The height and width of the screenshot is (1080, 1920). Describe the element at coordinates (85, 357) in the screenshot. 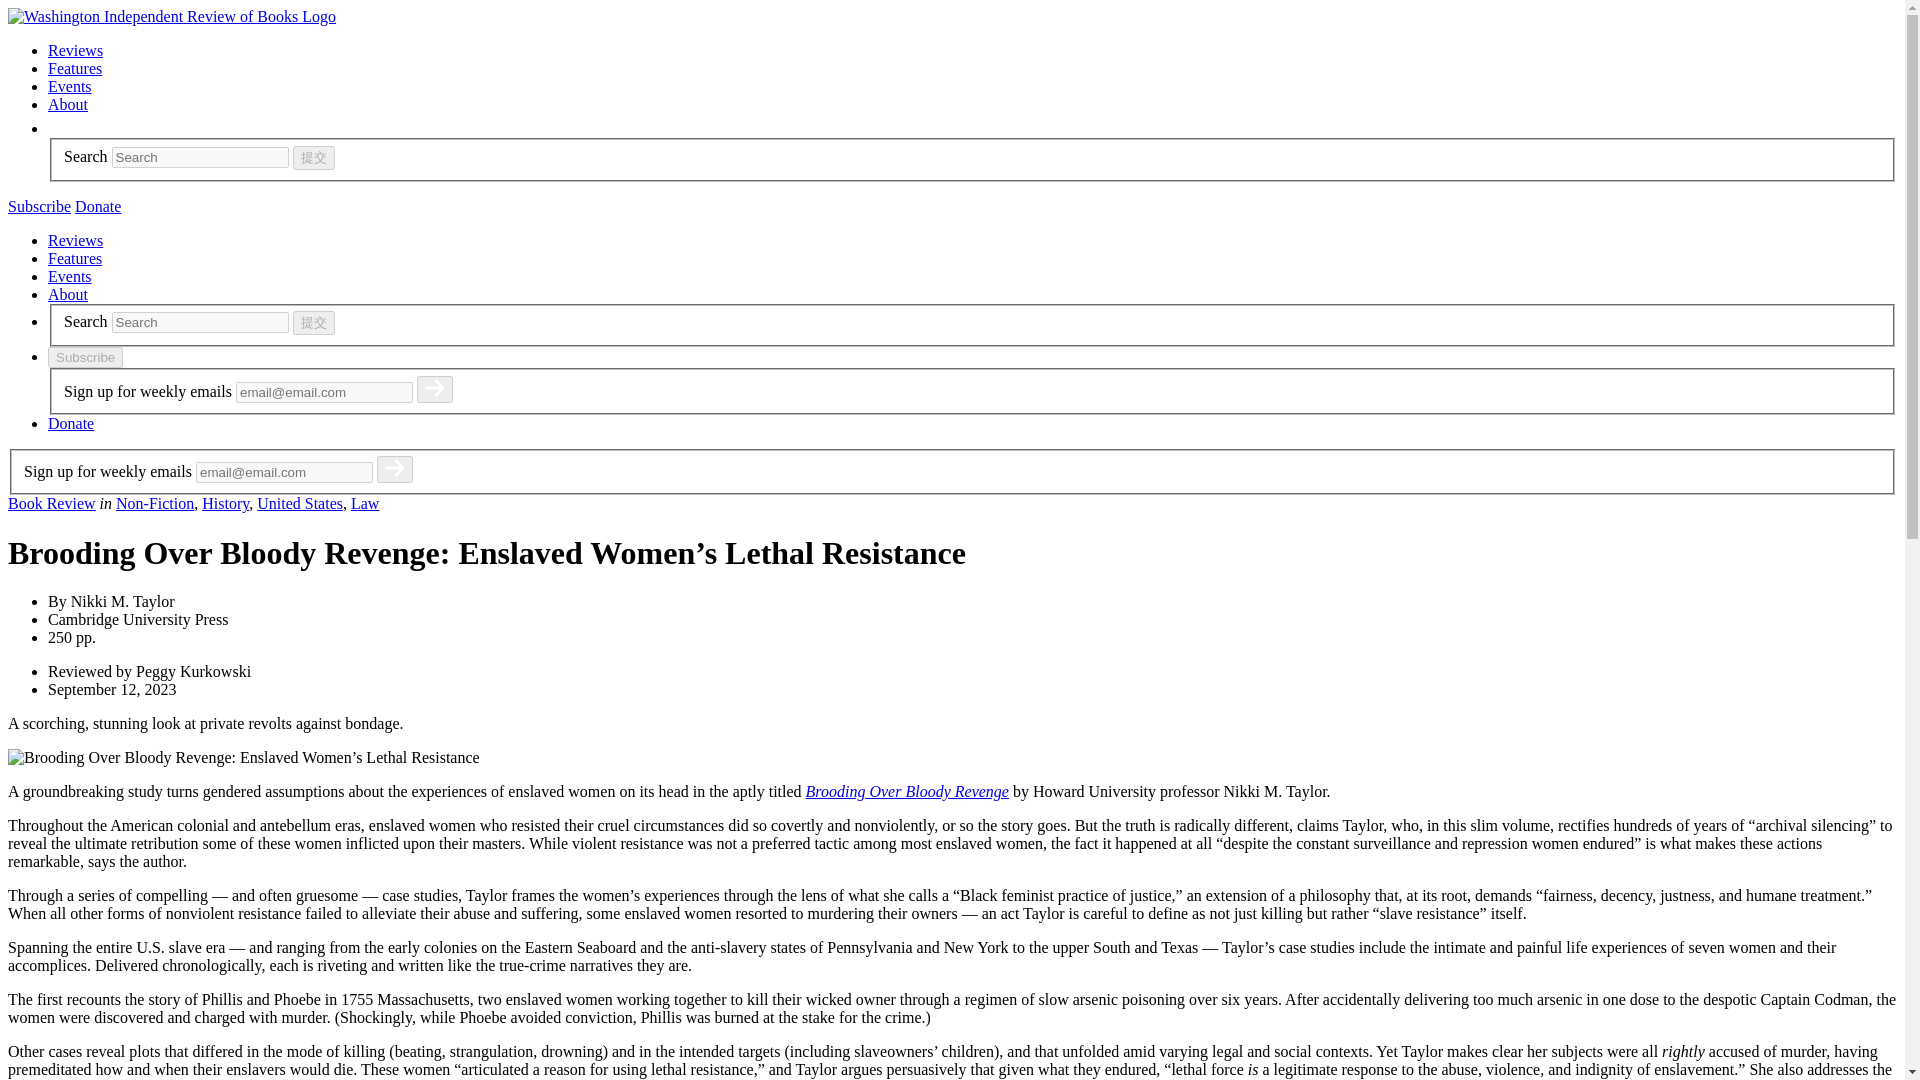

I see `Subscribe` at that location.